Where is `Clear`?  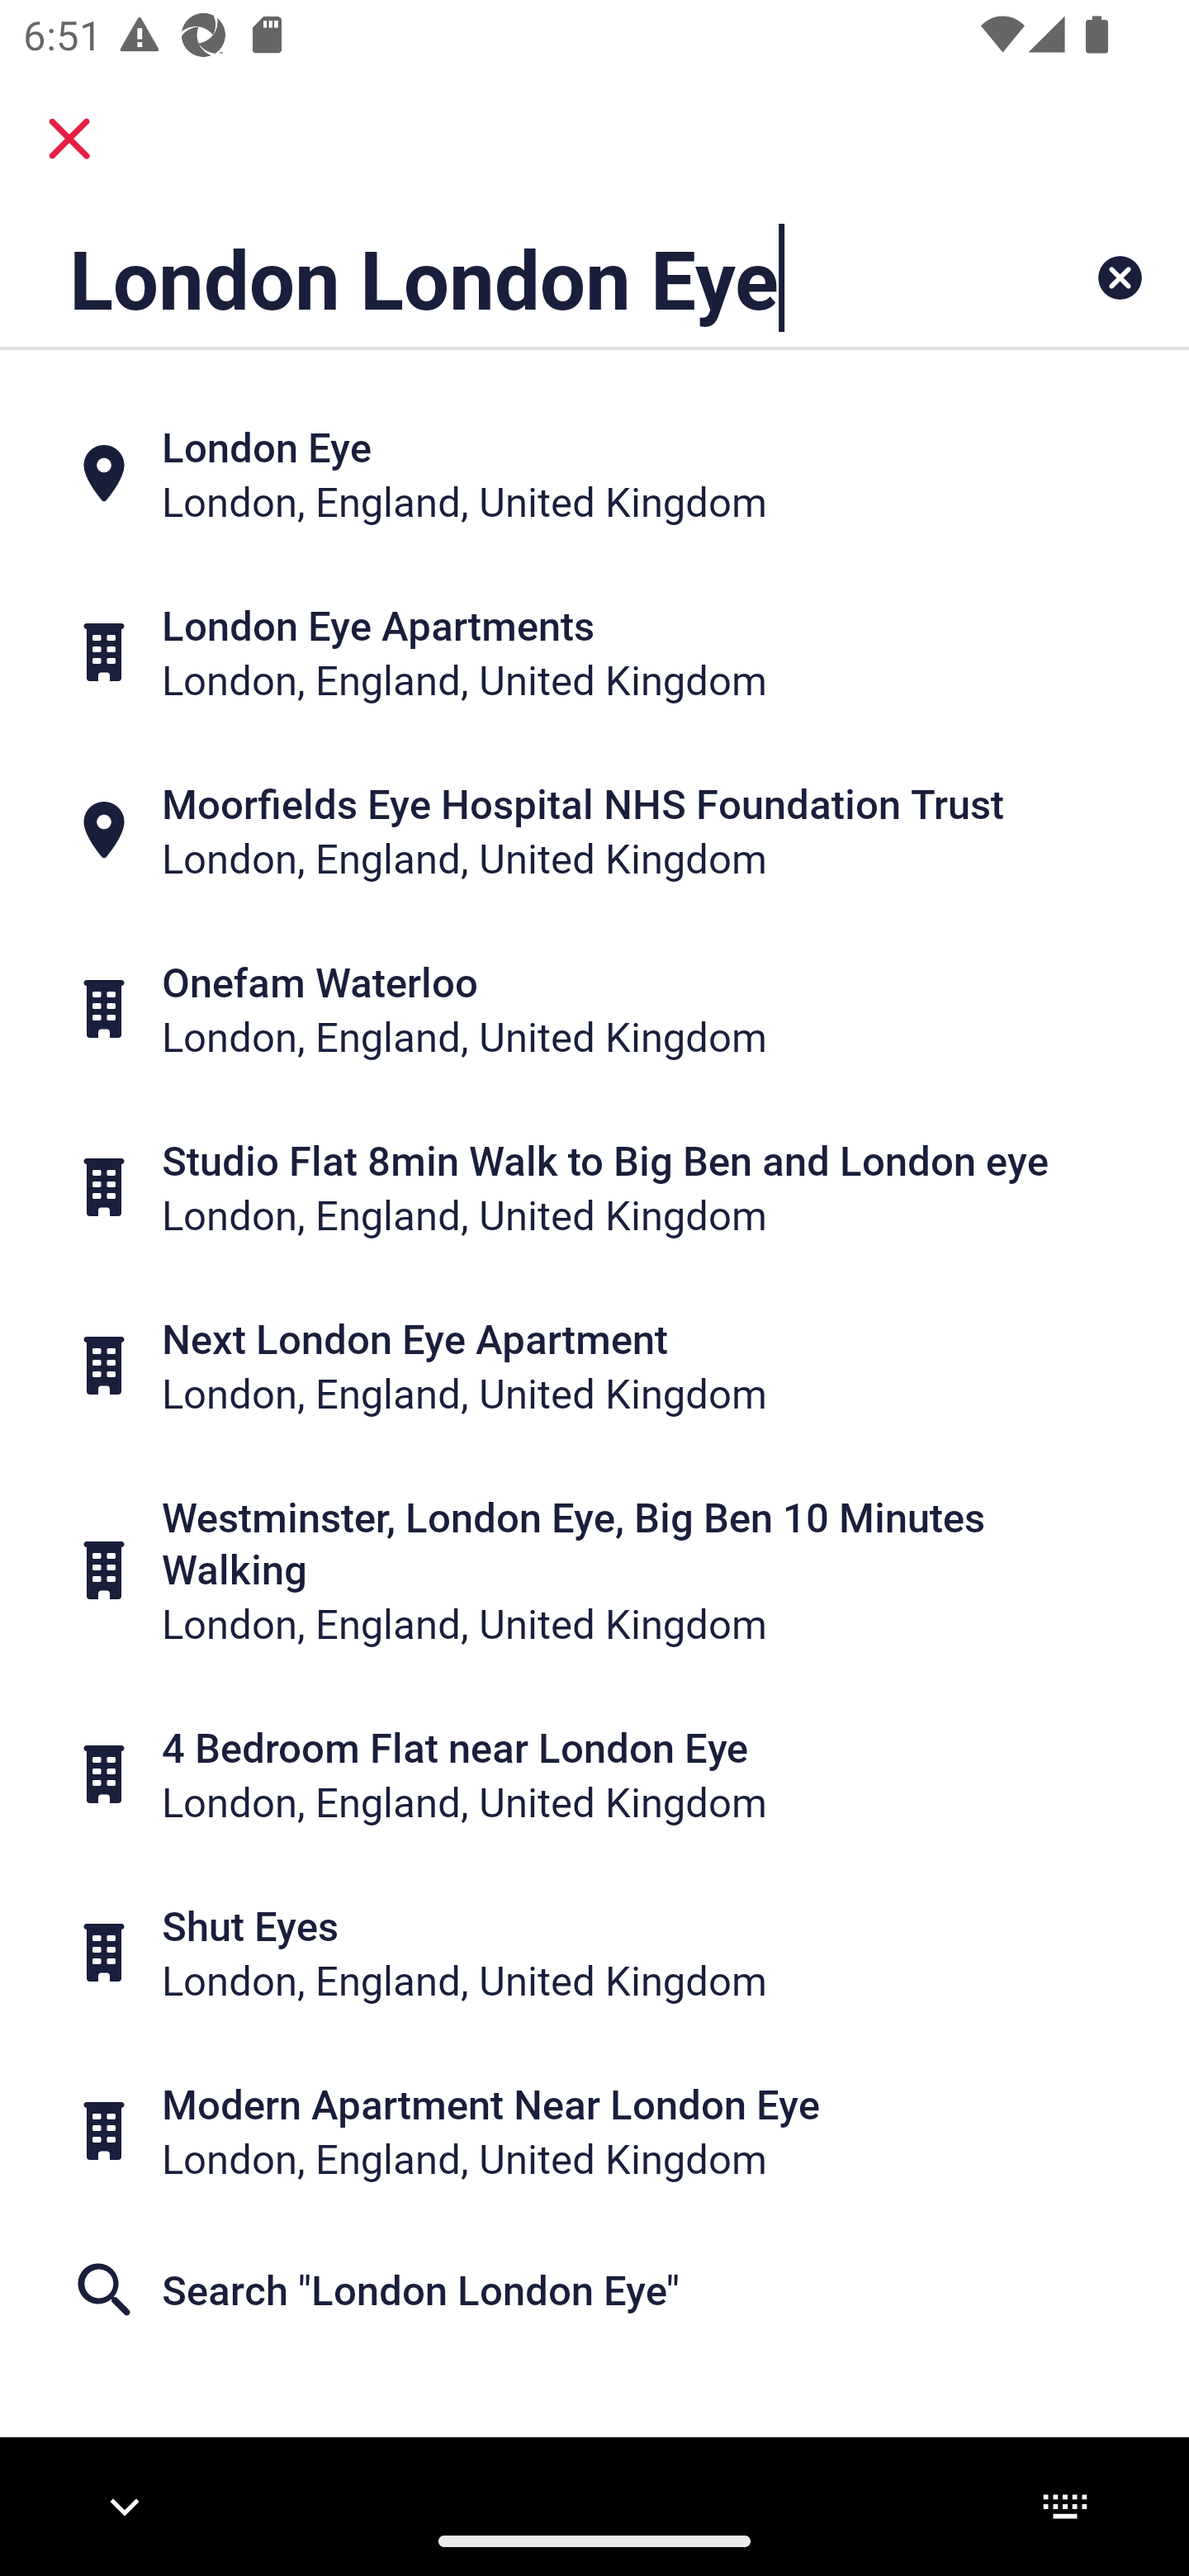 Clear is located at coordinates (1120, 277).